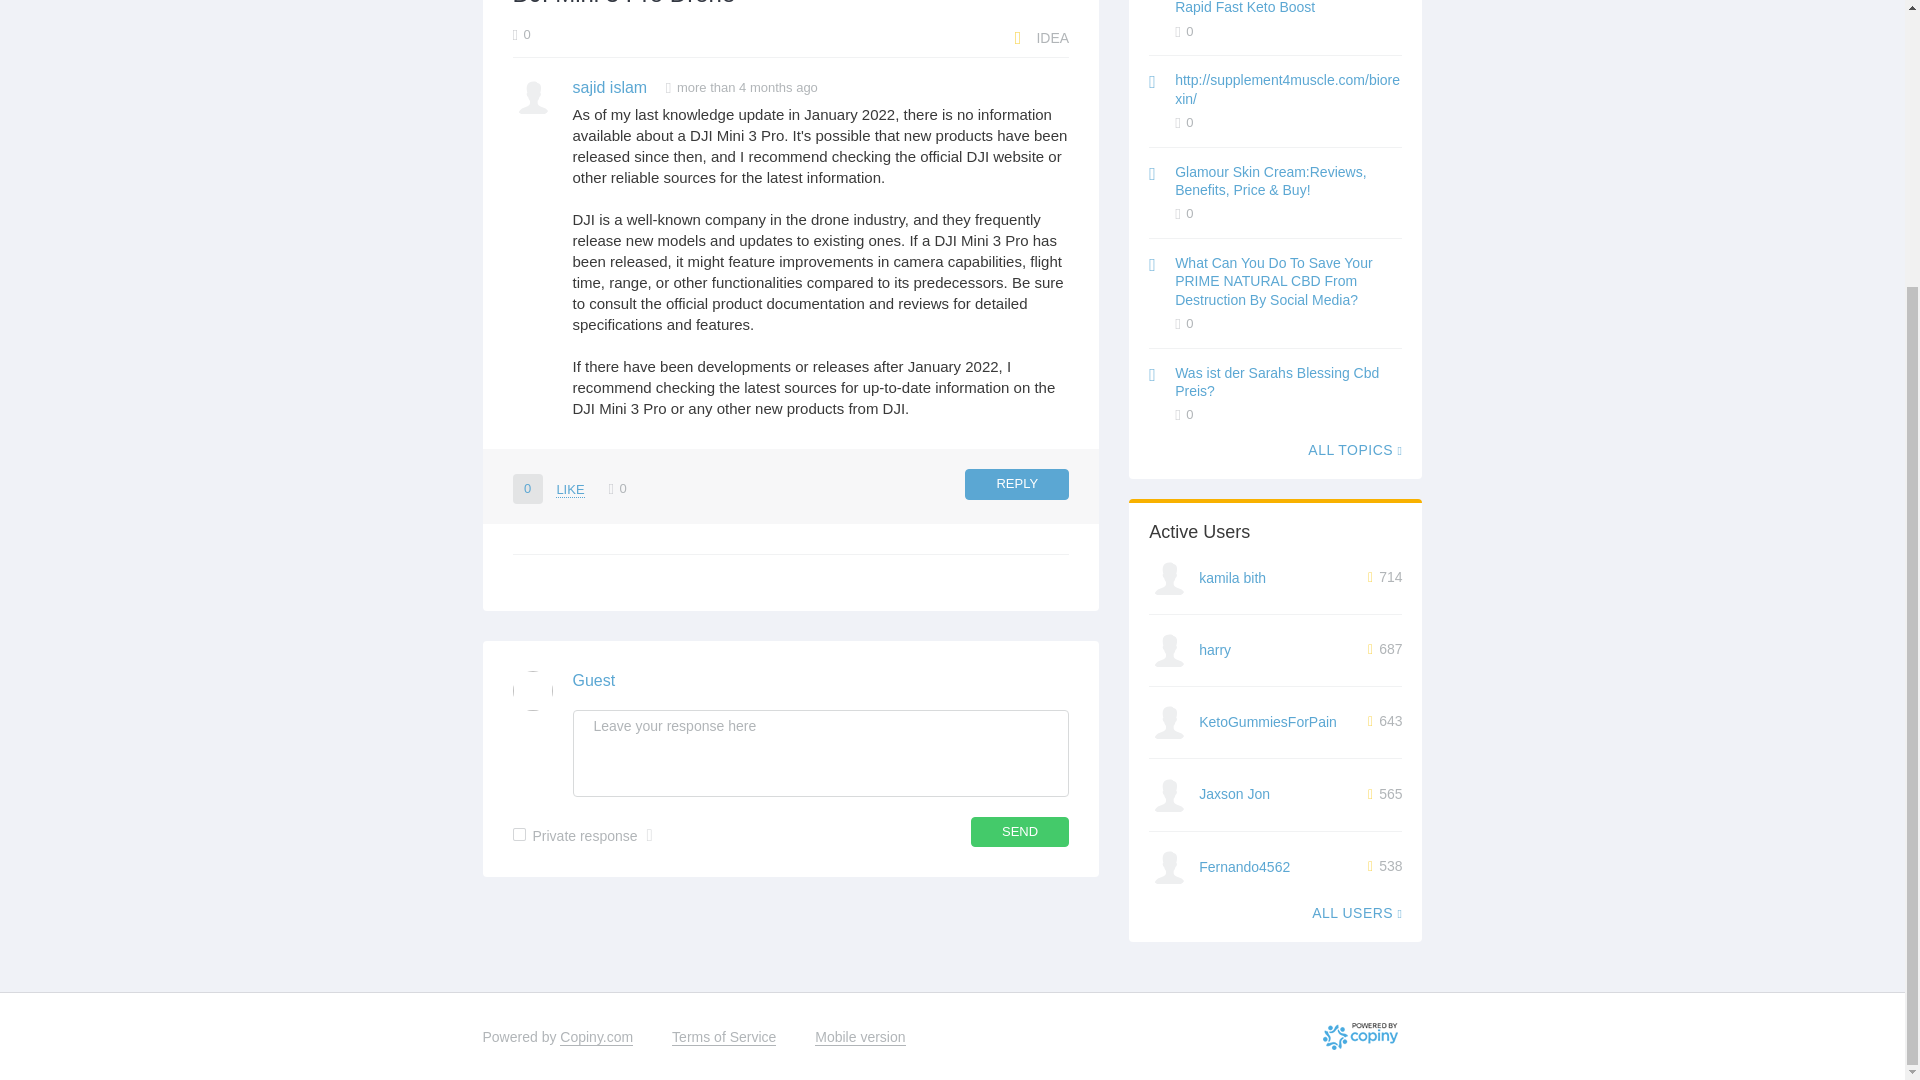  Describe the element at coordinates (1234, 794) in the screenshot. I see `Jaxson Jon` at that location.